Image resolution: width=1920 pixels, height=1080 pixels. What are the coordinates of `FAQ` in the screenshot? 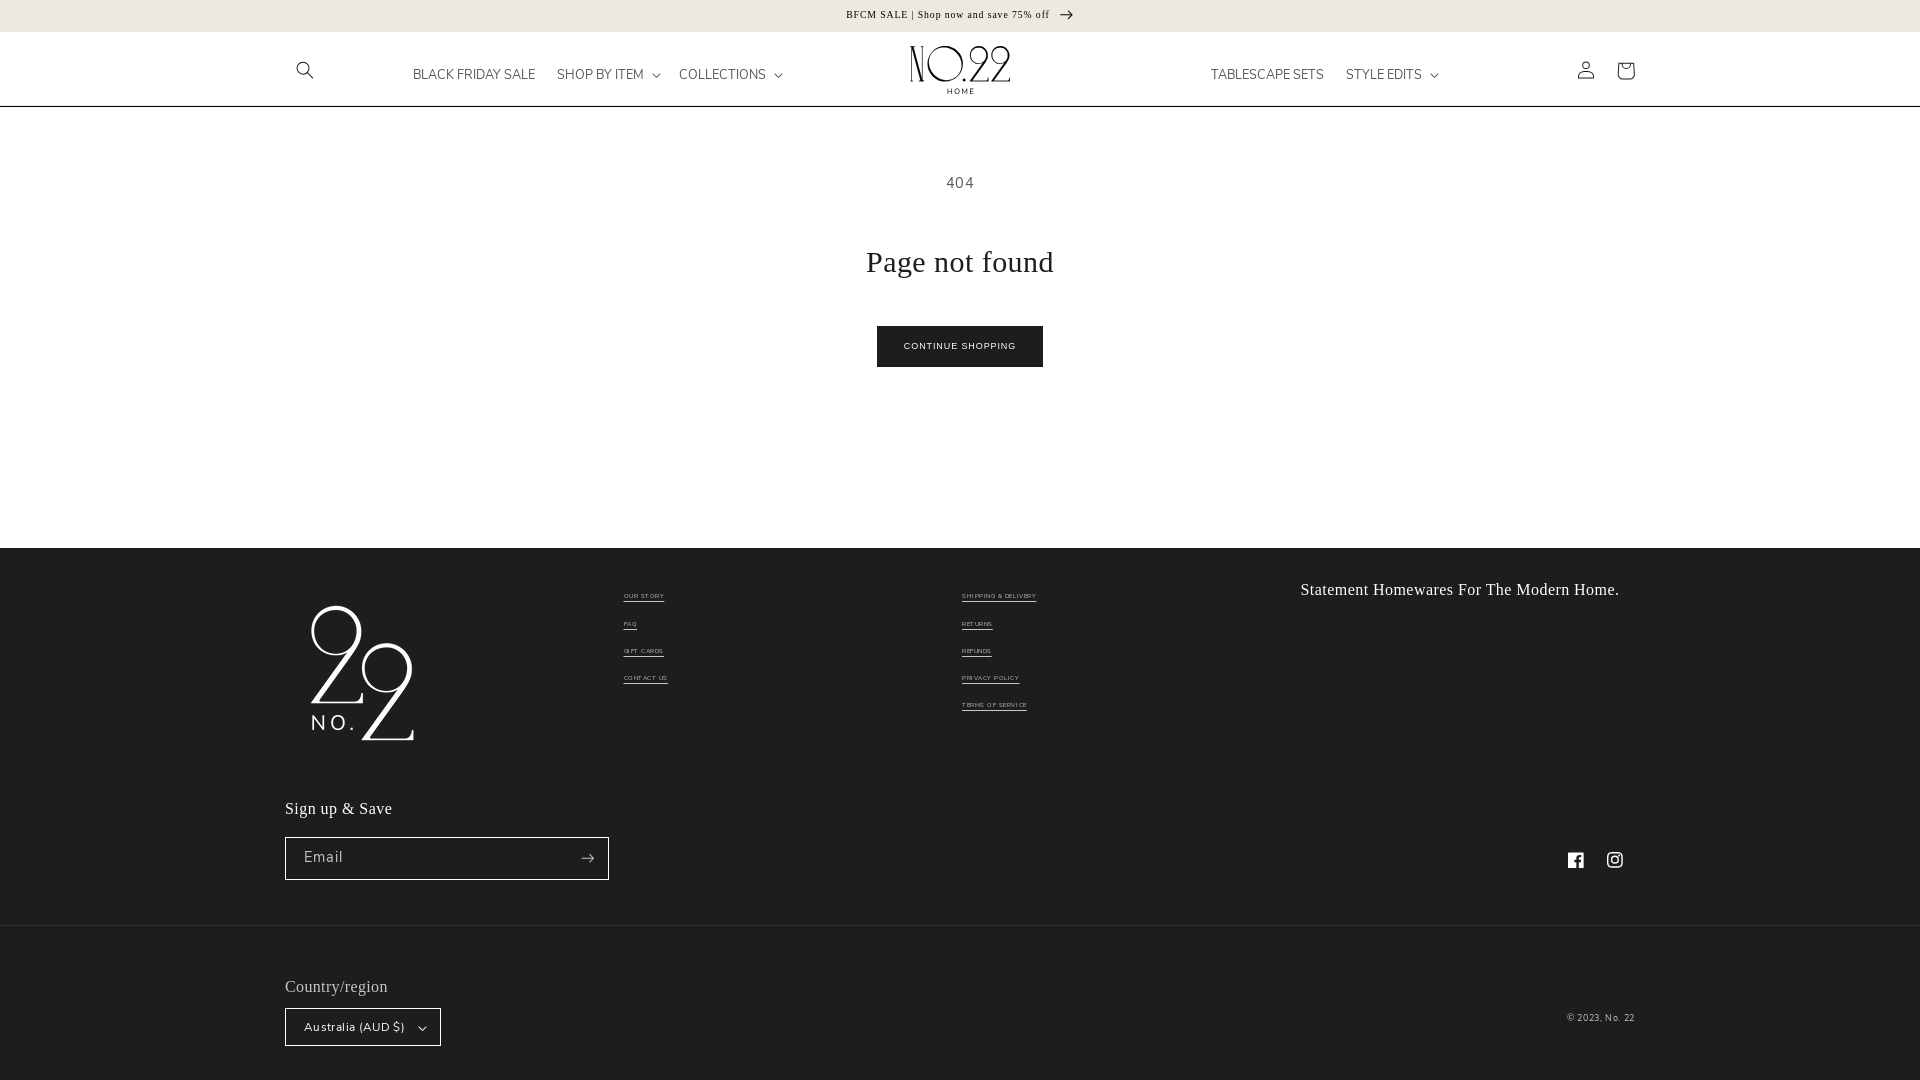 It's located at (631, 624).